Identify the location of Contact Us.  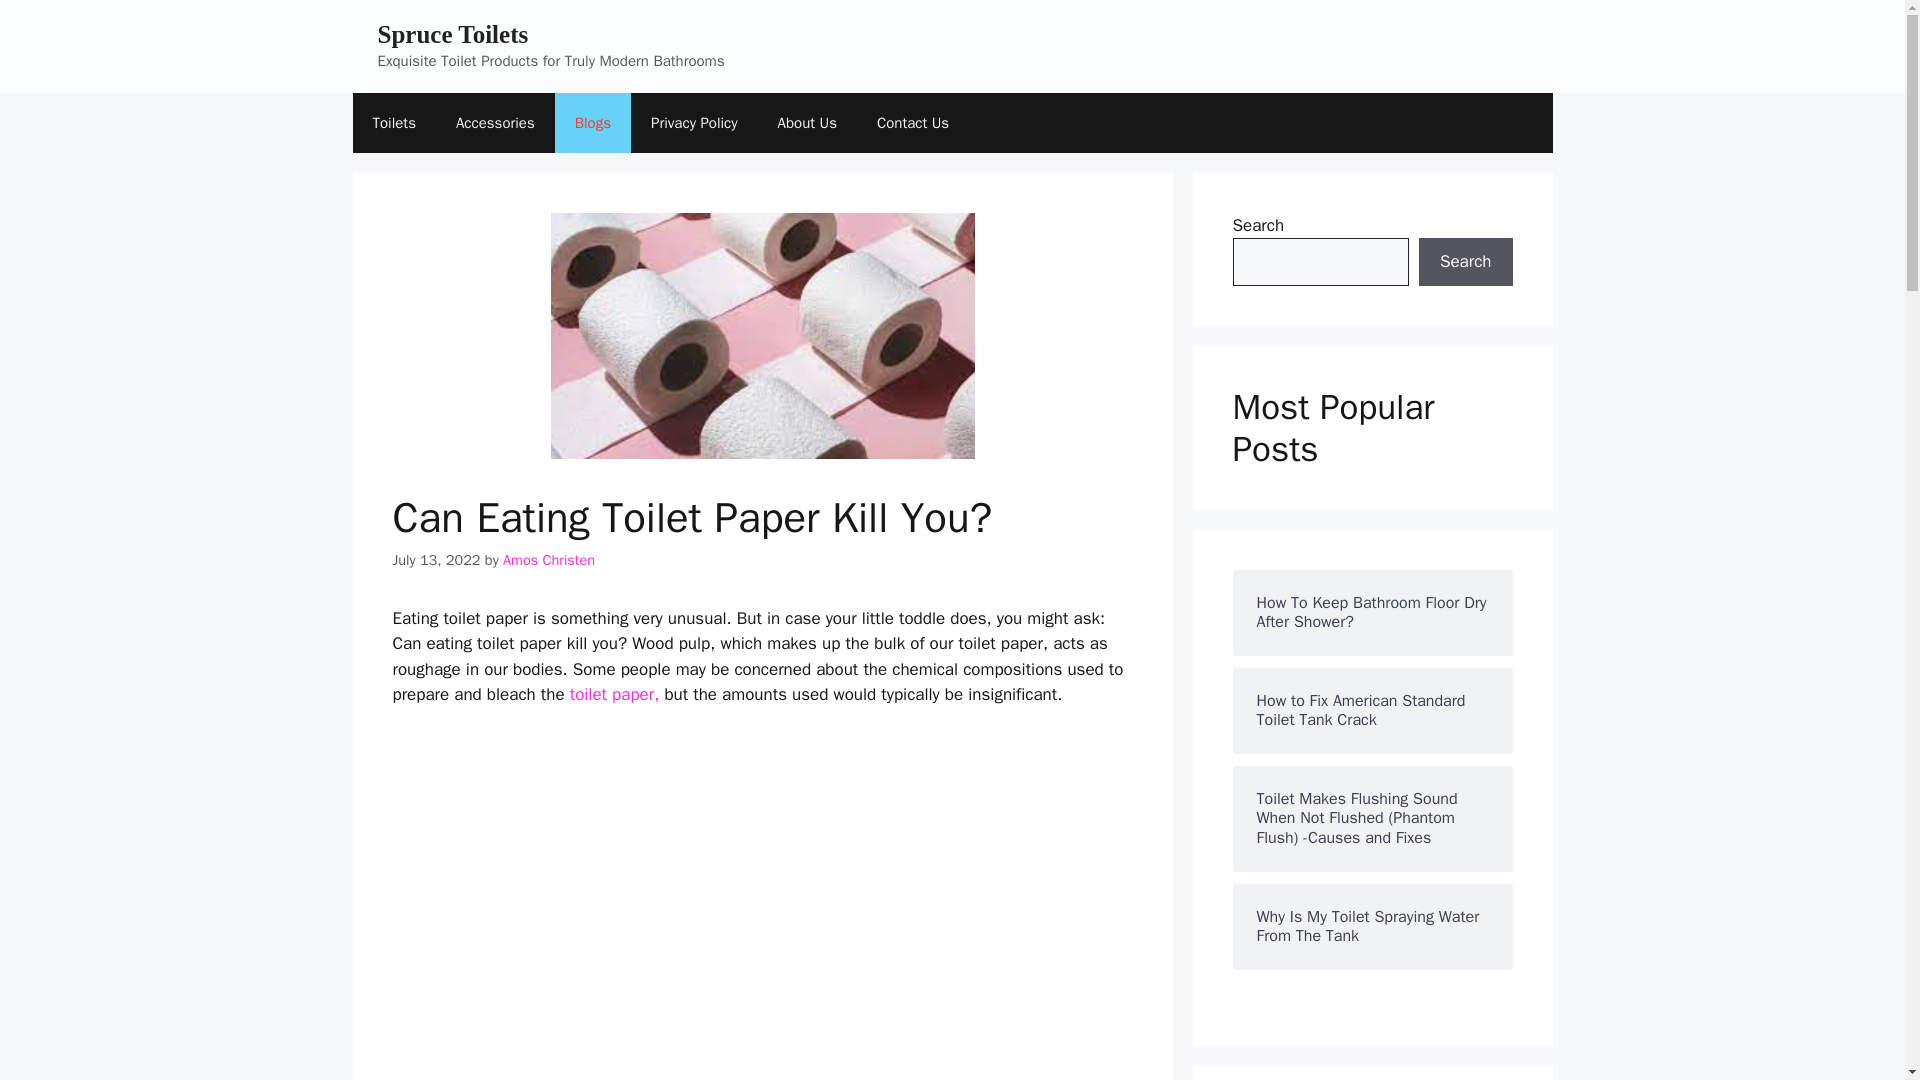
(912, 122).